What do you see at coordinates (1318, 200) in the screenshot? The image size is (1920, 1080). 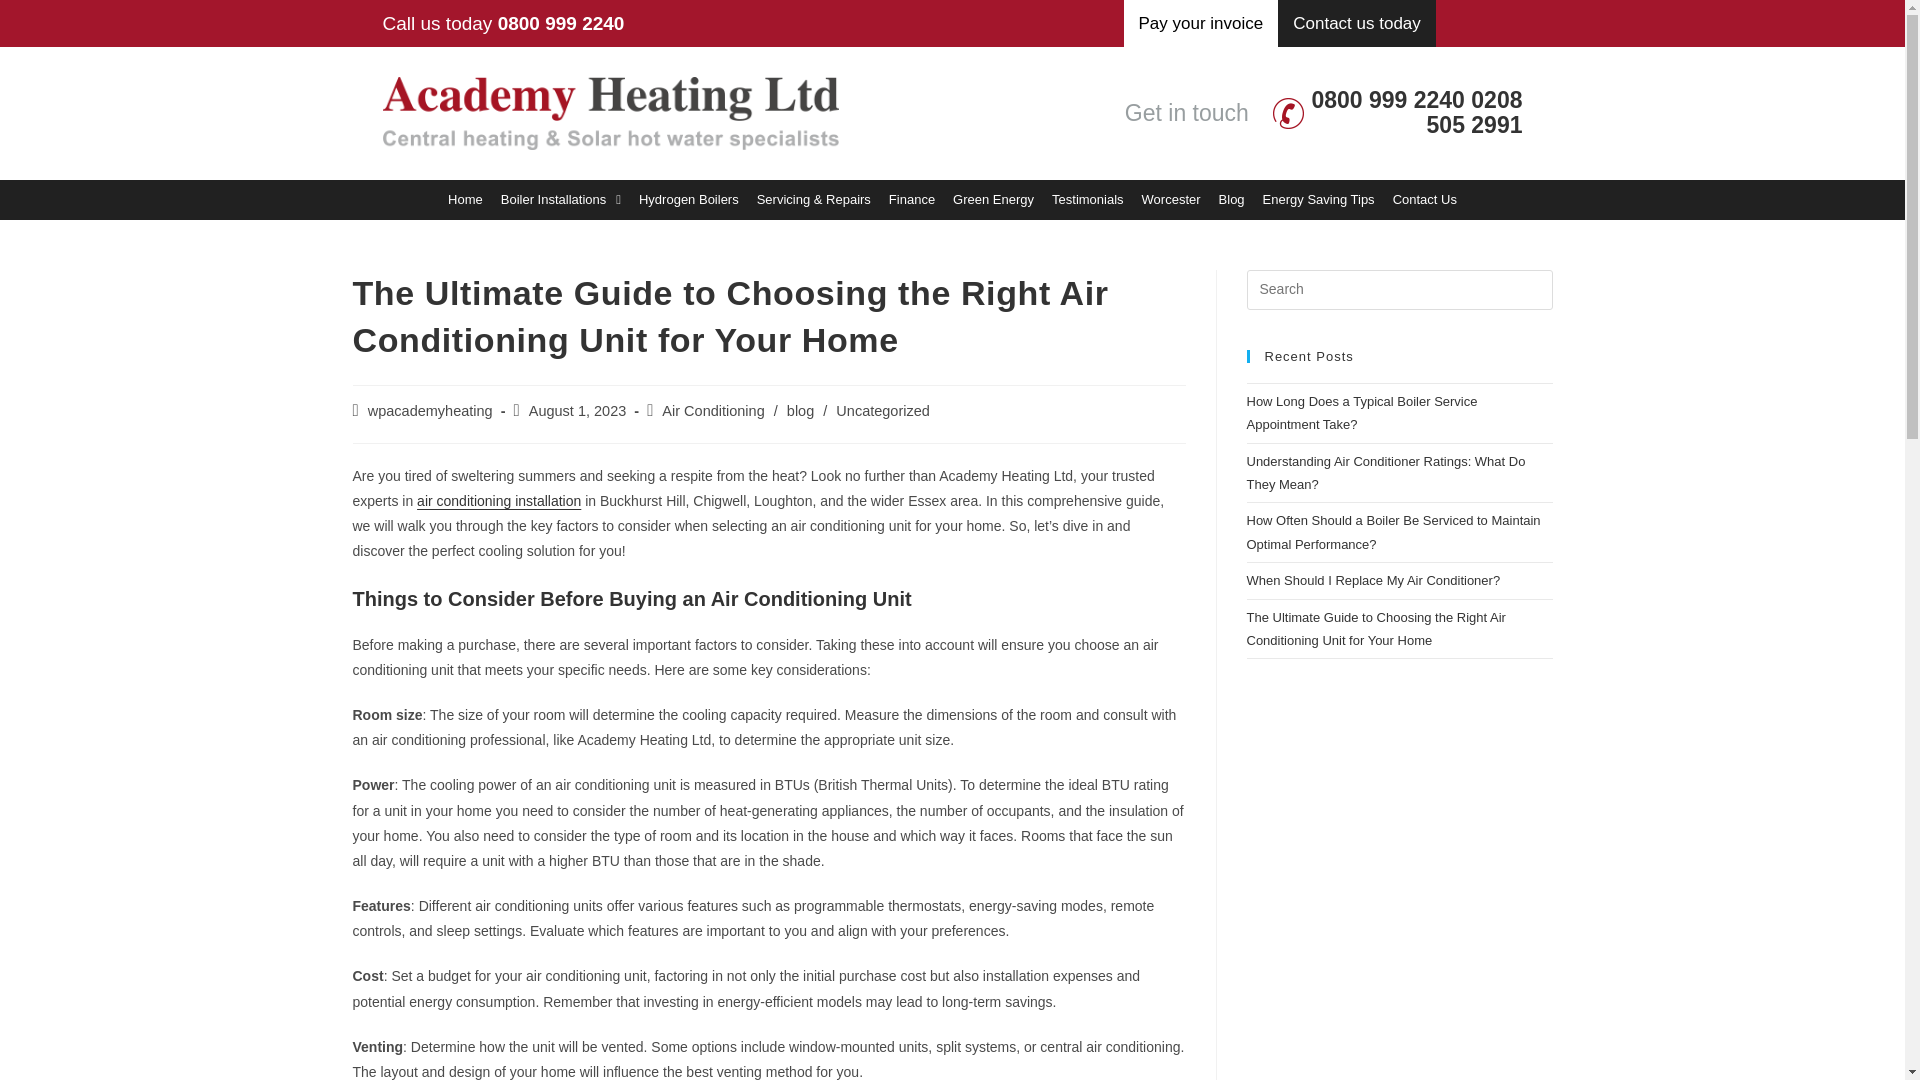 I see `Energy Saving Tips` at bounding box center [1318, 200].